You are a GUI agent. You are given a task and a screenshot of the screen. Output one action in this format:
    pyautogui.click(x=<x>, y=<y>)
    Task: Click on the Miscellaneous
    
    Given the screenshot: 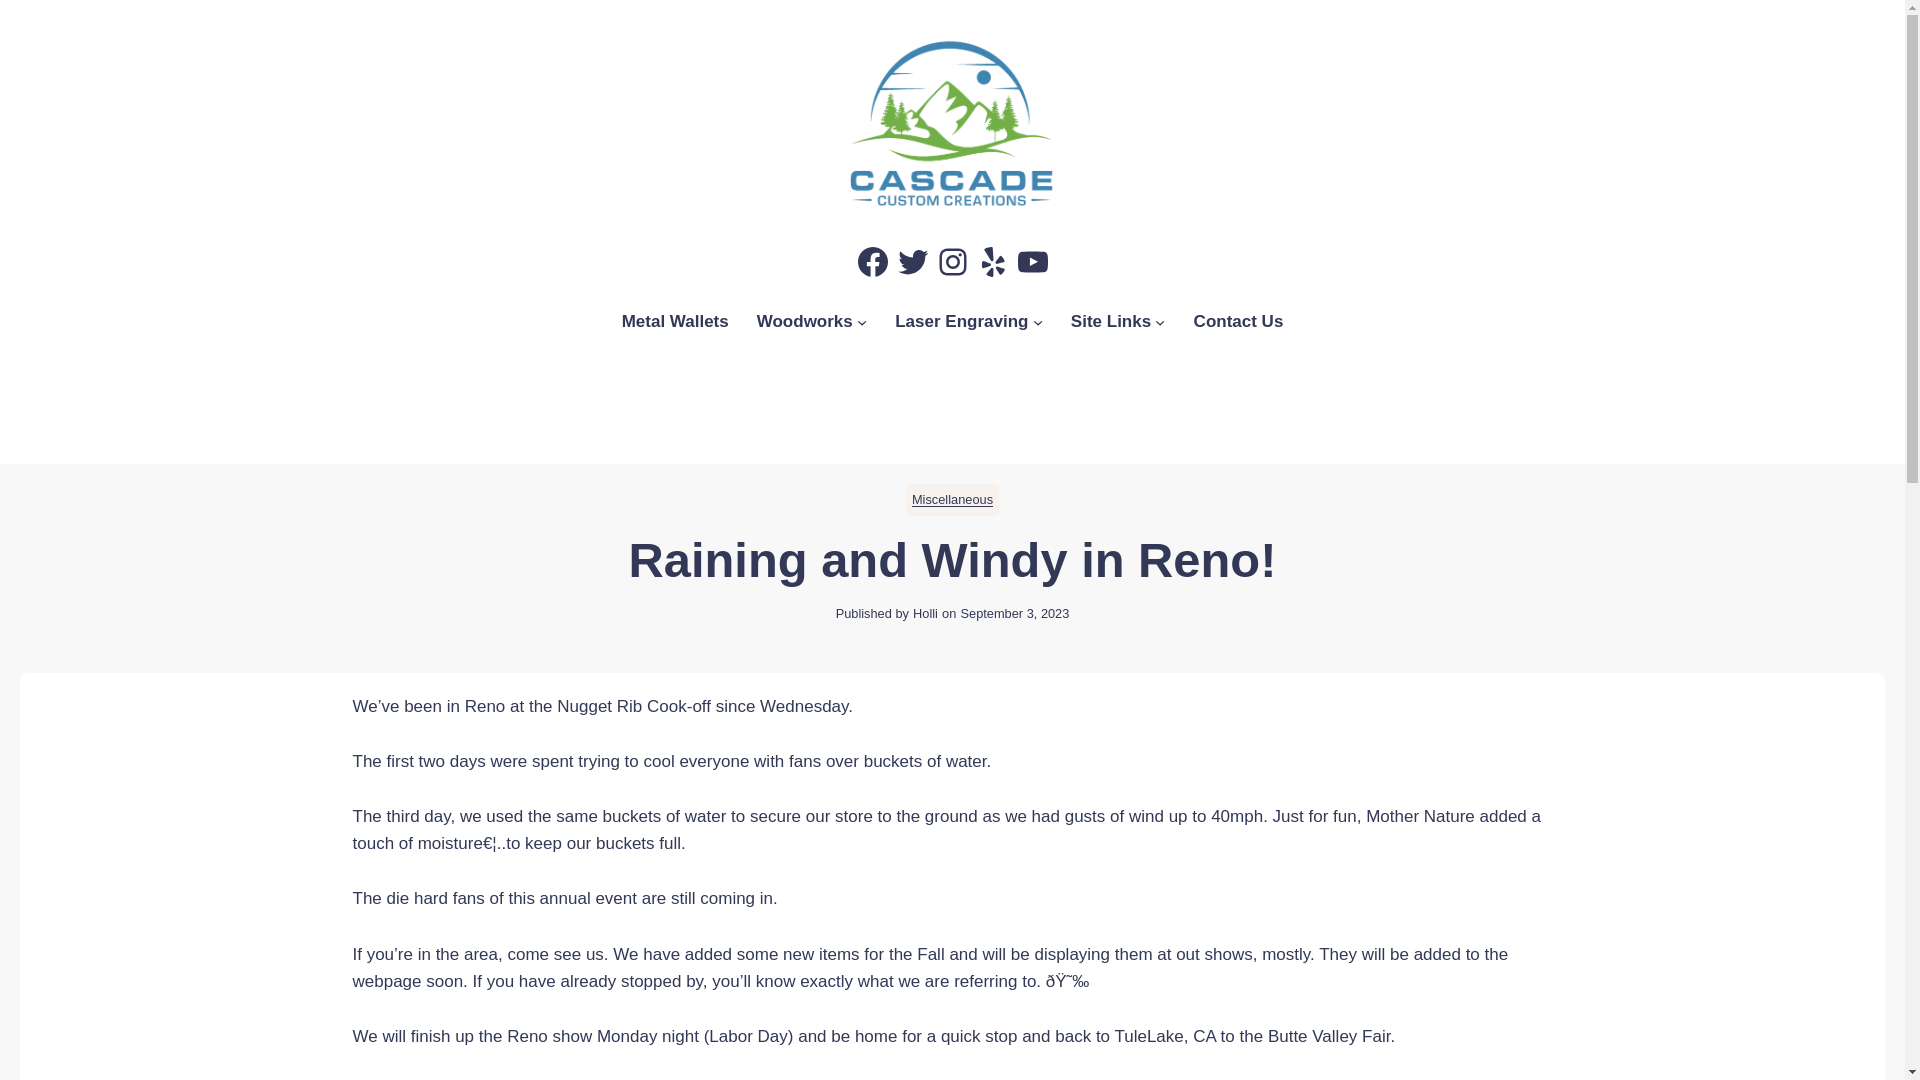 What is the action you would take?
    pyautogui.click(x=952, y=499)
    